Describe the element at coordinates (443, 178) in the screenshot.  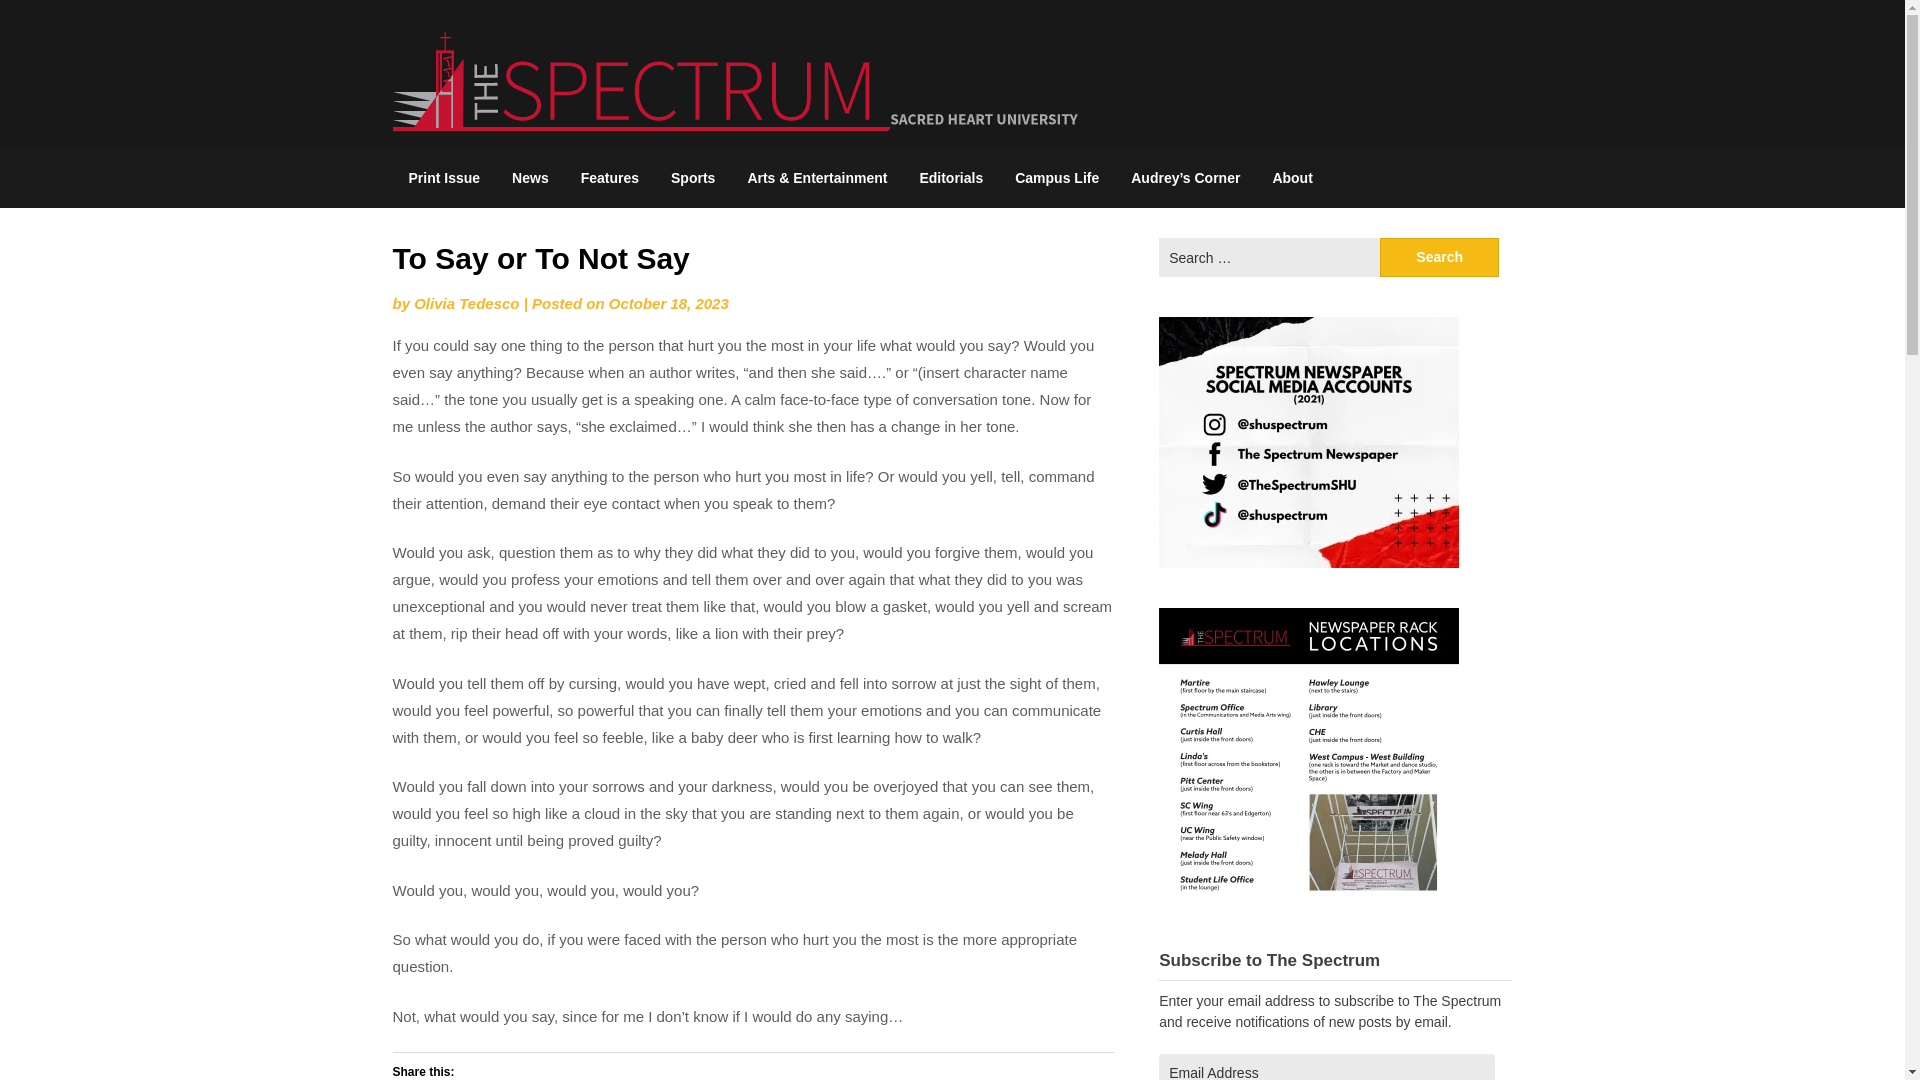
I see `Print Issue` at that location.